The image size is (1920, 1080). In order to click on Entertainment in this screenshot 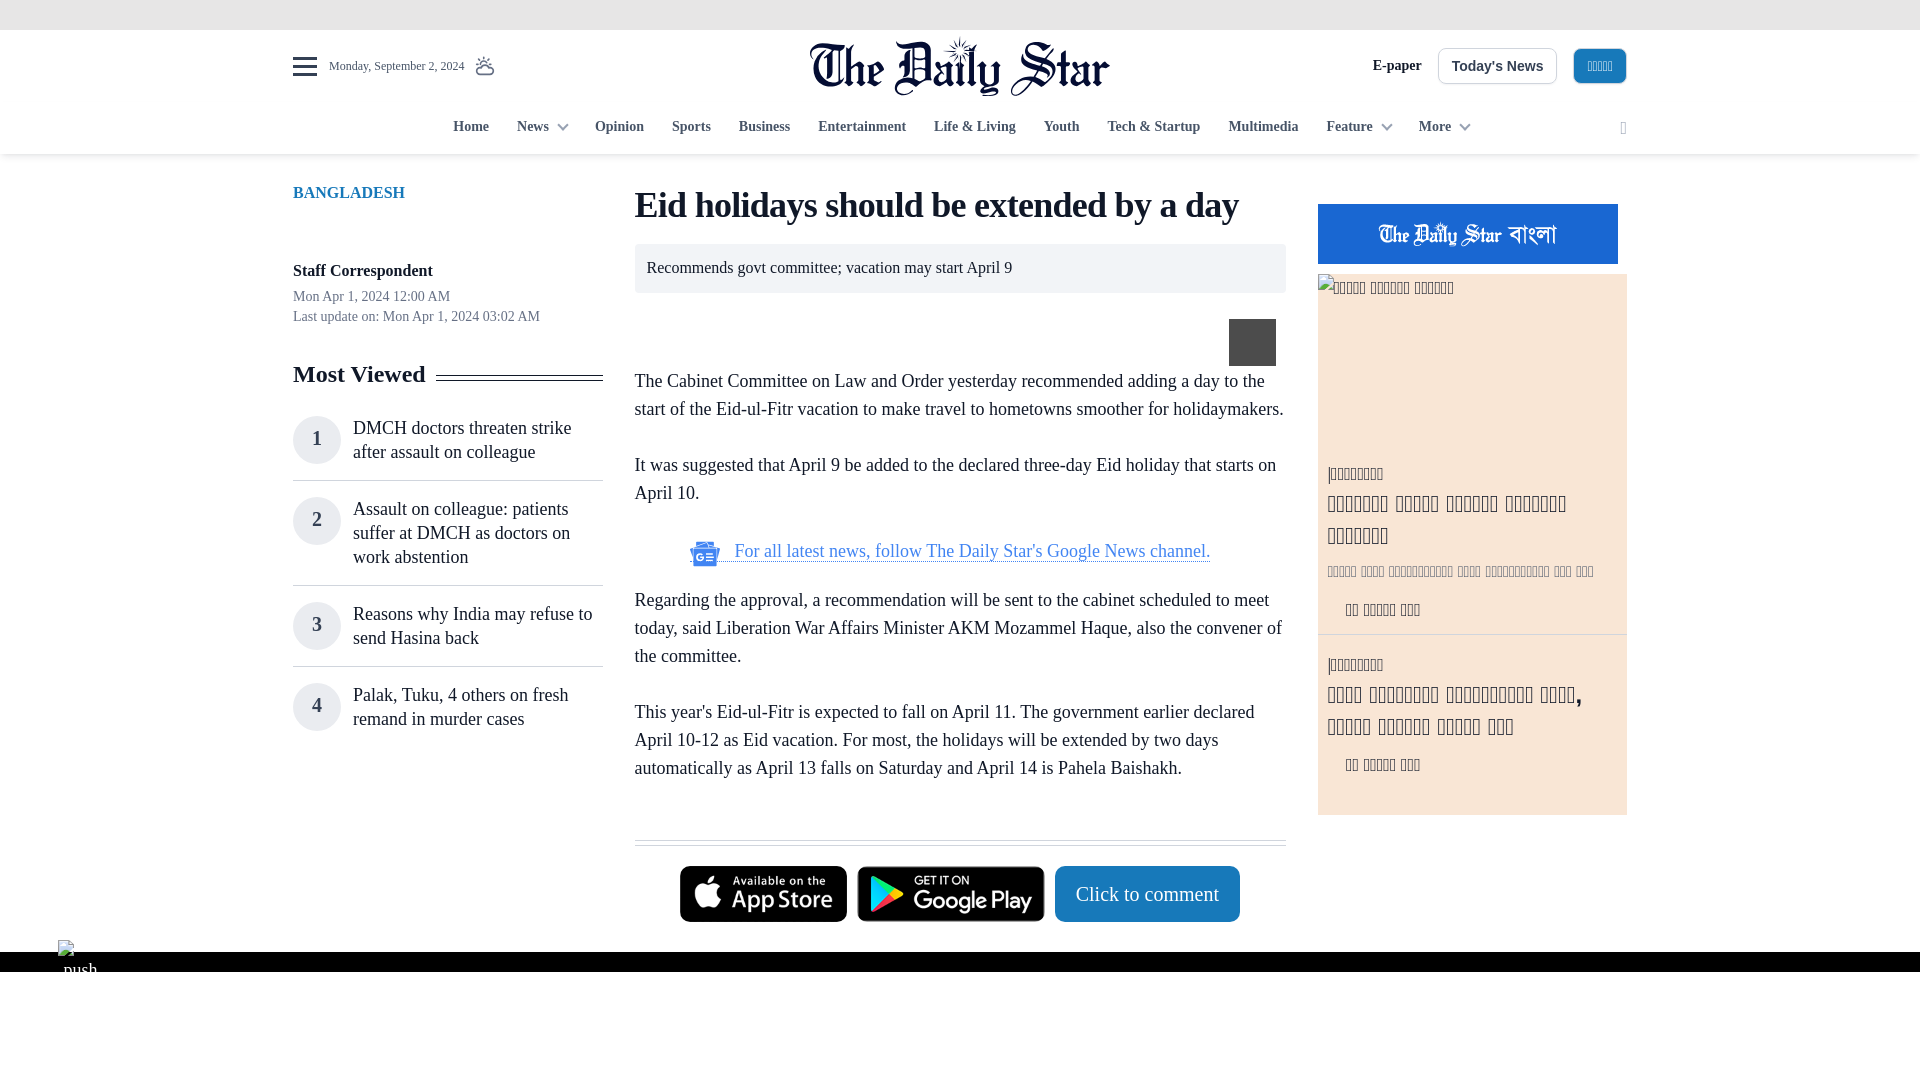, I will do `click(862, 128)`.